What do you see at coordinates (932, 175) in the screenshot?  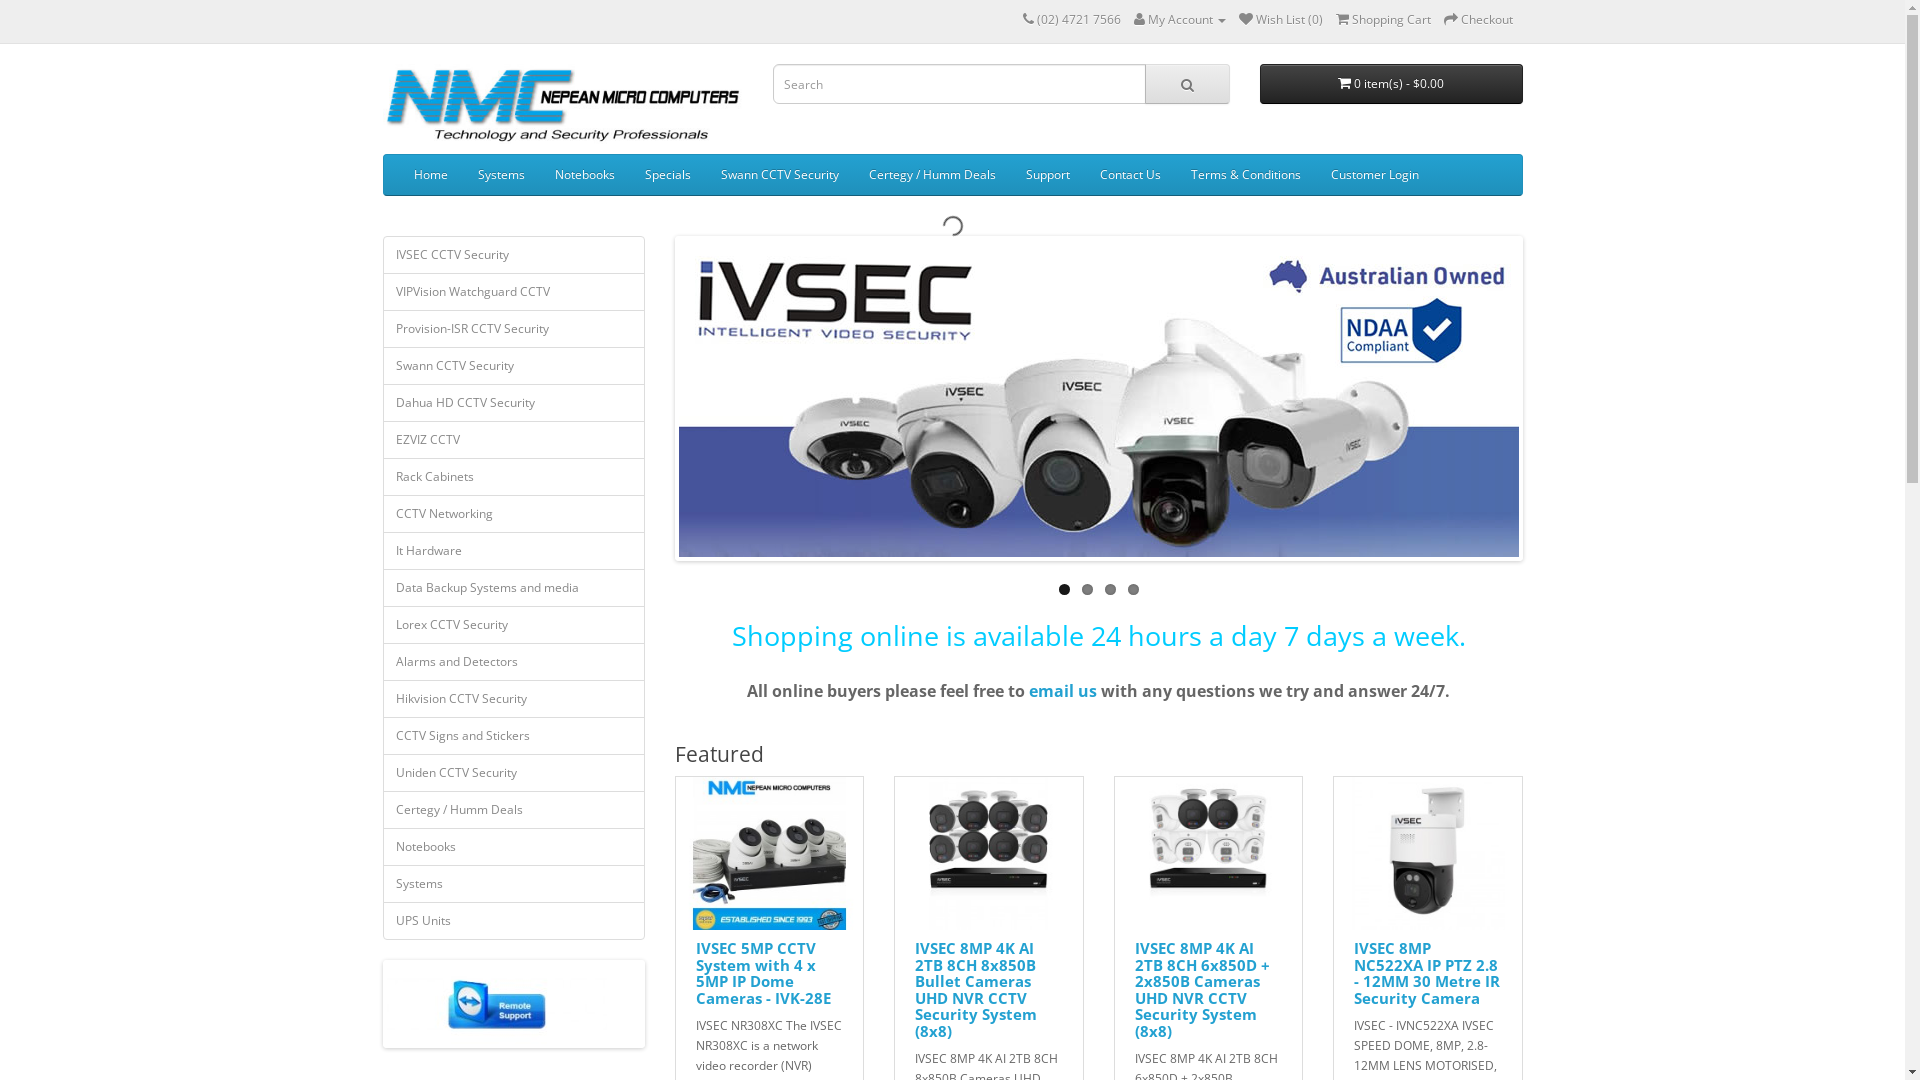 I see `Certegy / Humm Deals` at bounding box center [932, 175].